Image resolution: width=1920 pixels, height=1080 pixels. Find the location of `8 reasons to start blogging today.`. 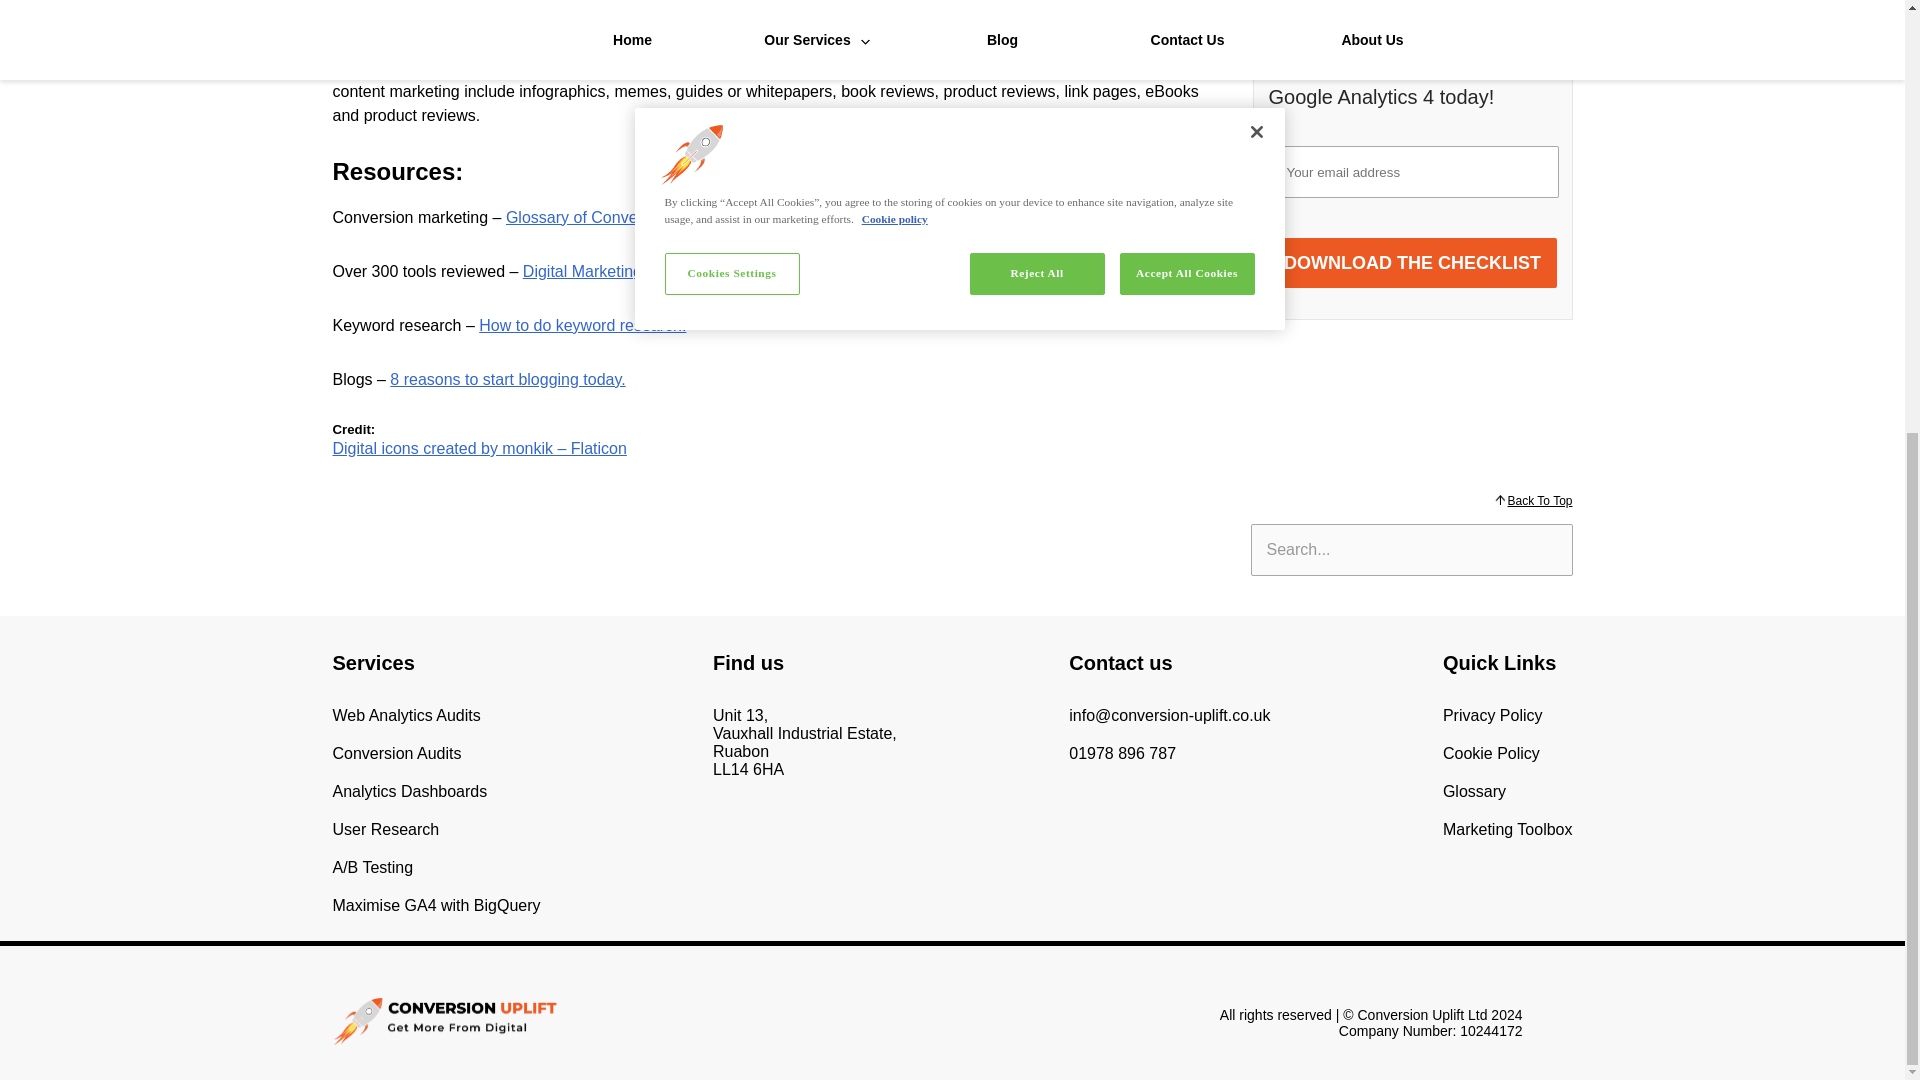

8 reasons to start blogging today. is located at coordinates (507, 379).